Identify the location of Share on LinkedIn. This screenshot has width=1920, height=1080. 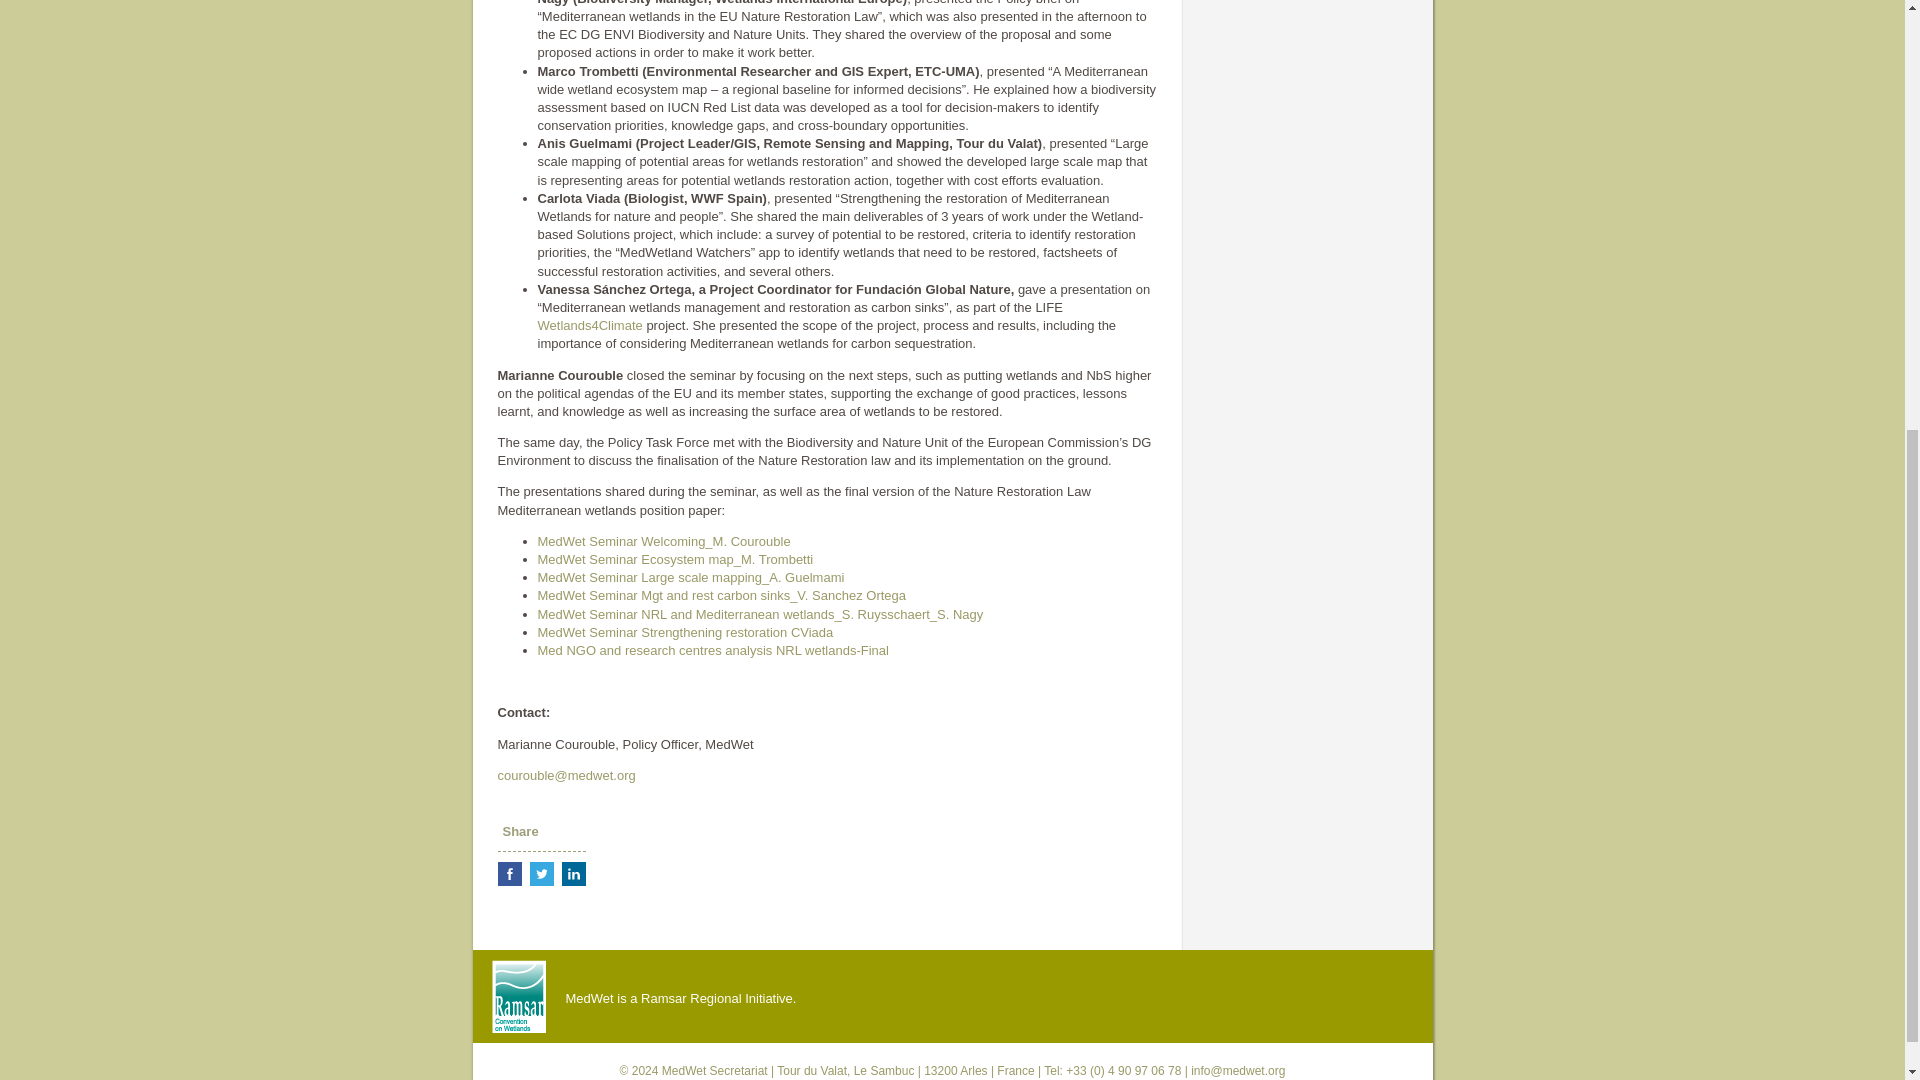
(574, 873).